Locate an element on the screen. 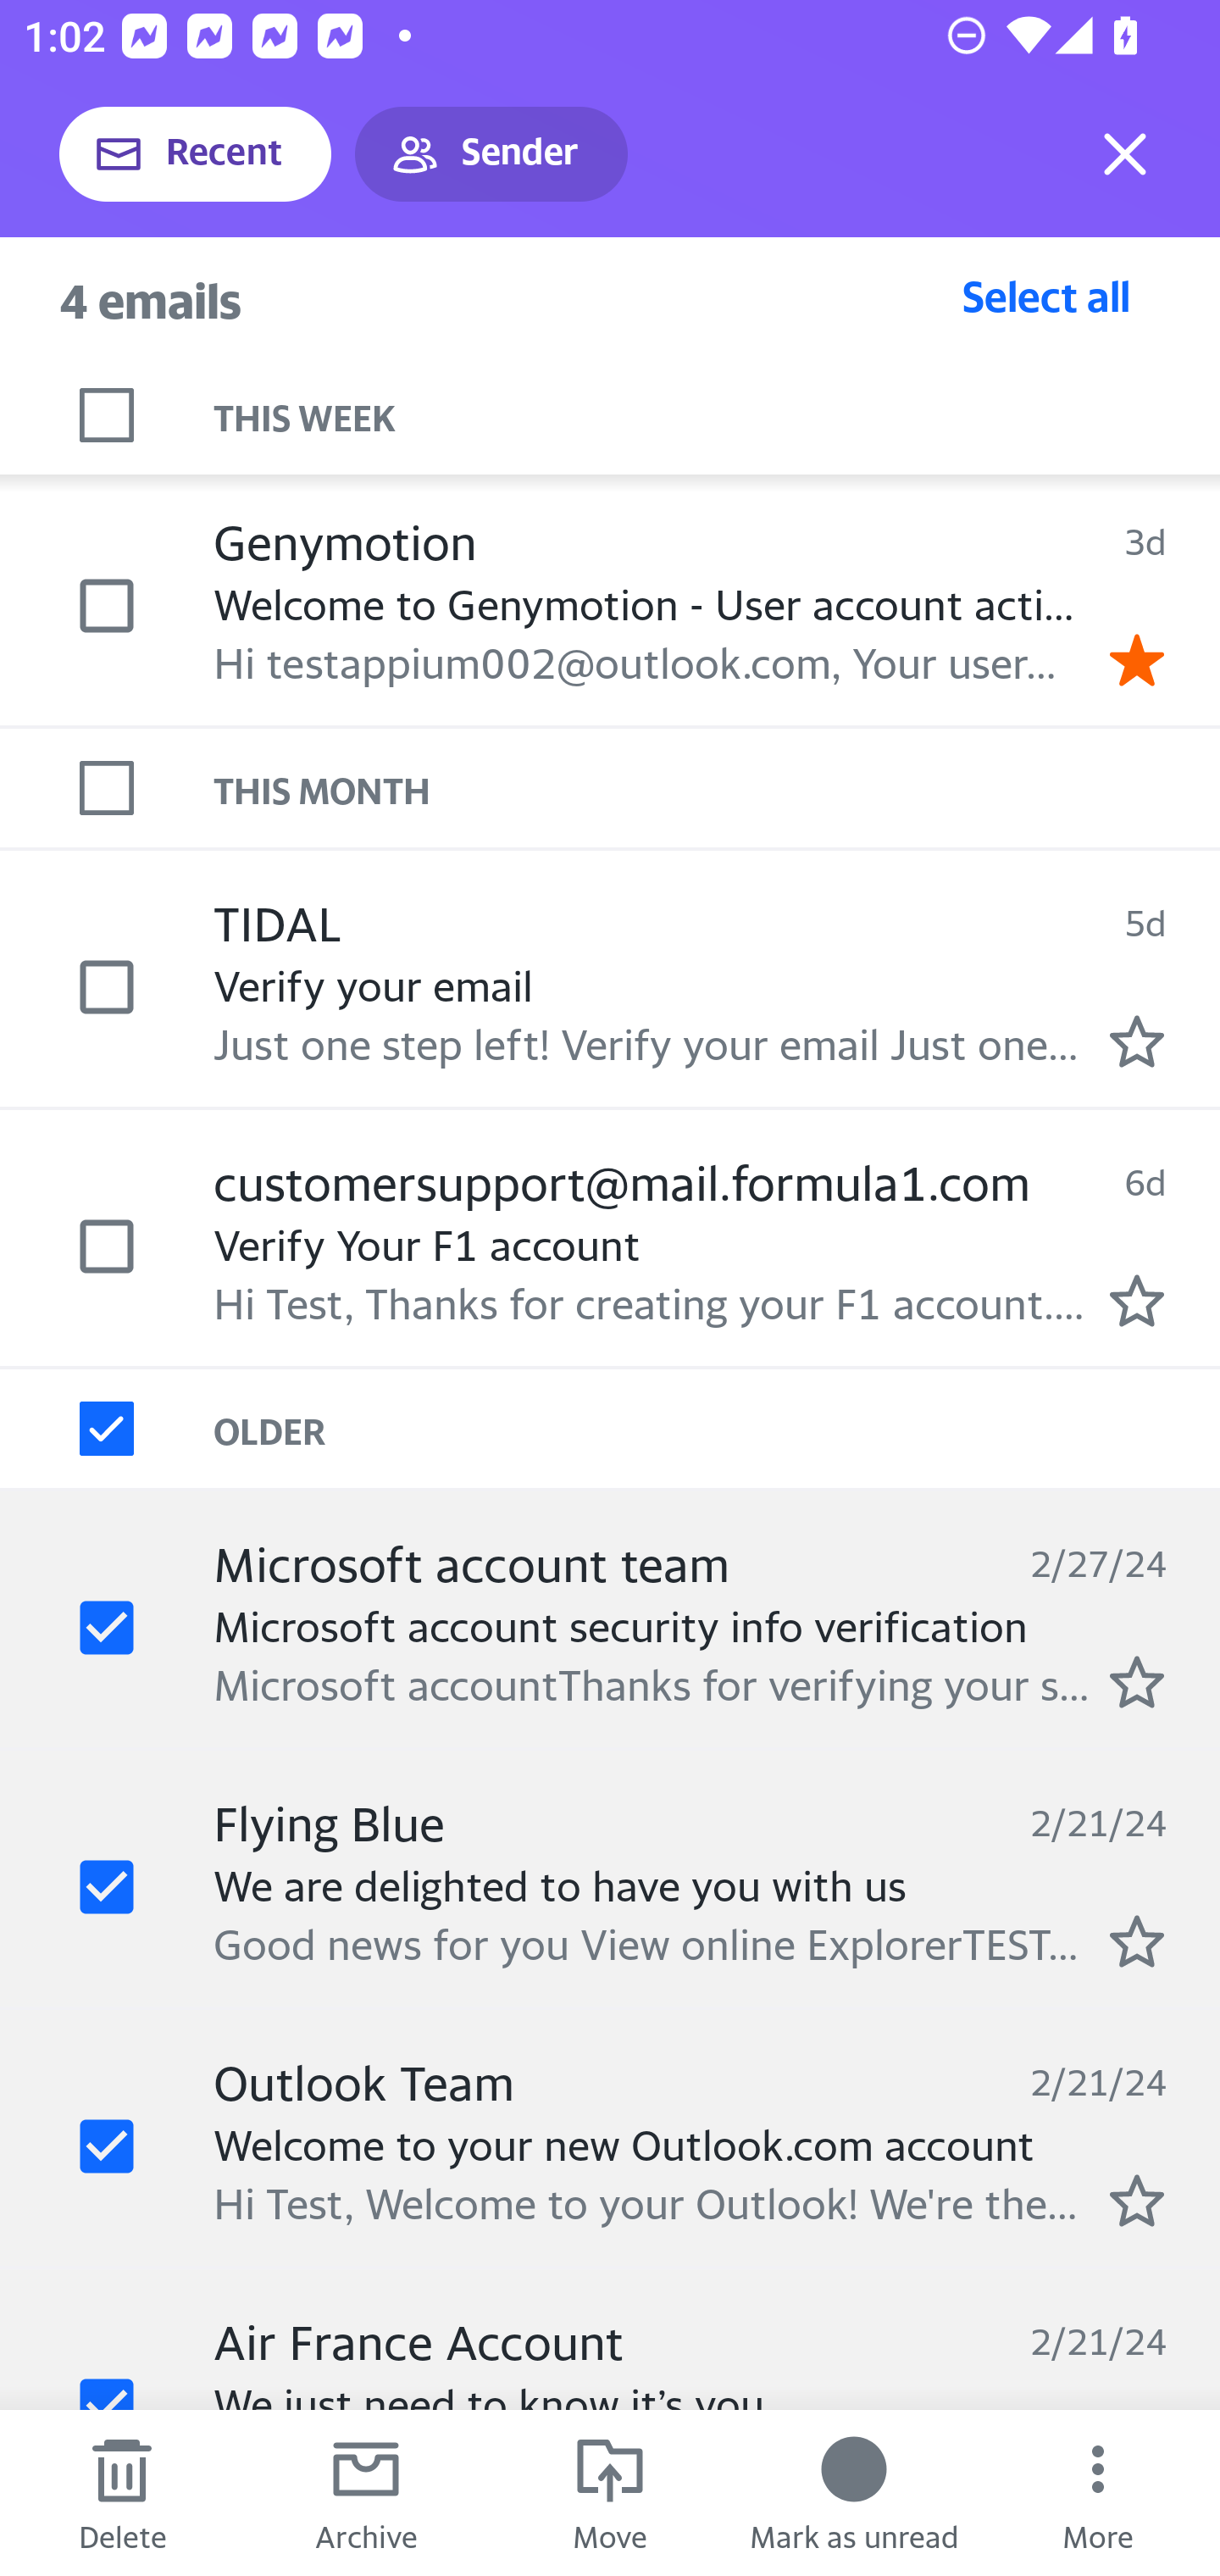  Mark as starred. is located at coordinates (1137, 1940).